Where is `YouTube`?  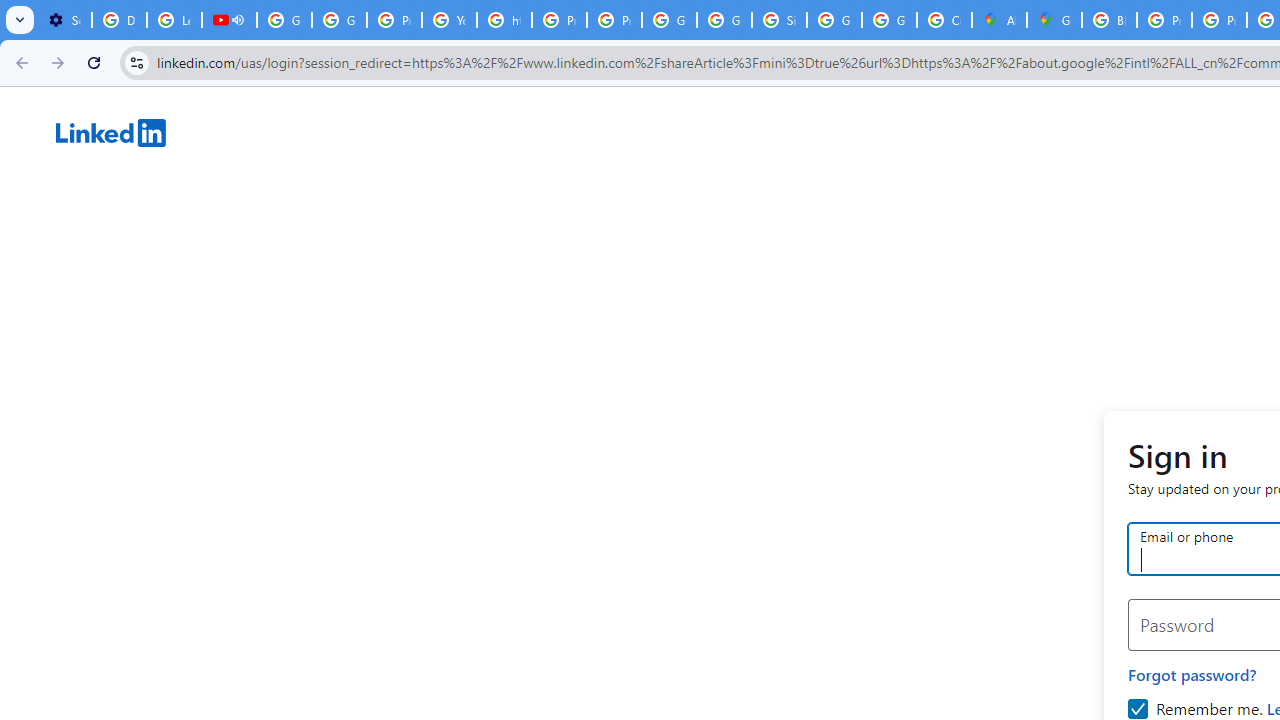
YouTube is located at coordinates (450, 20).